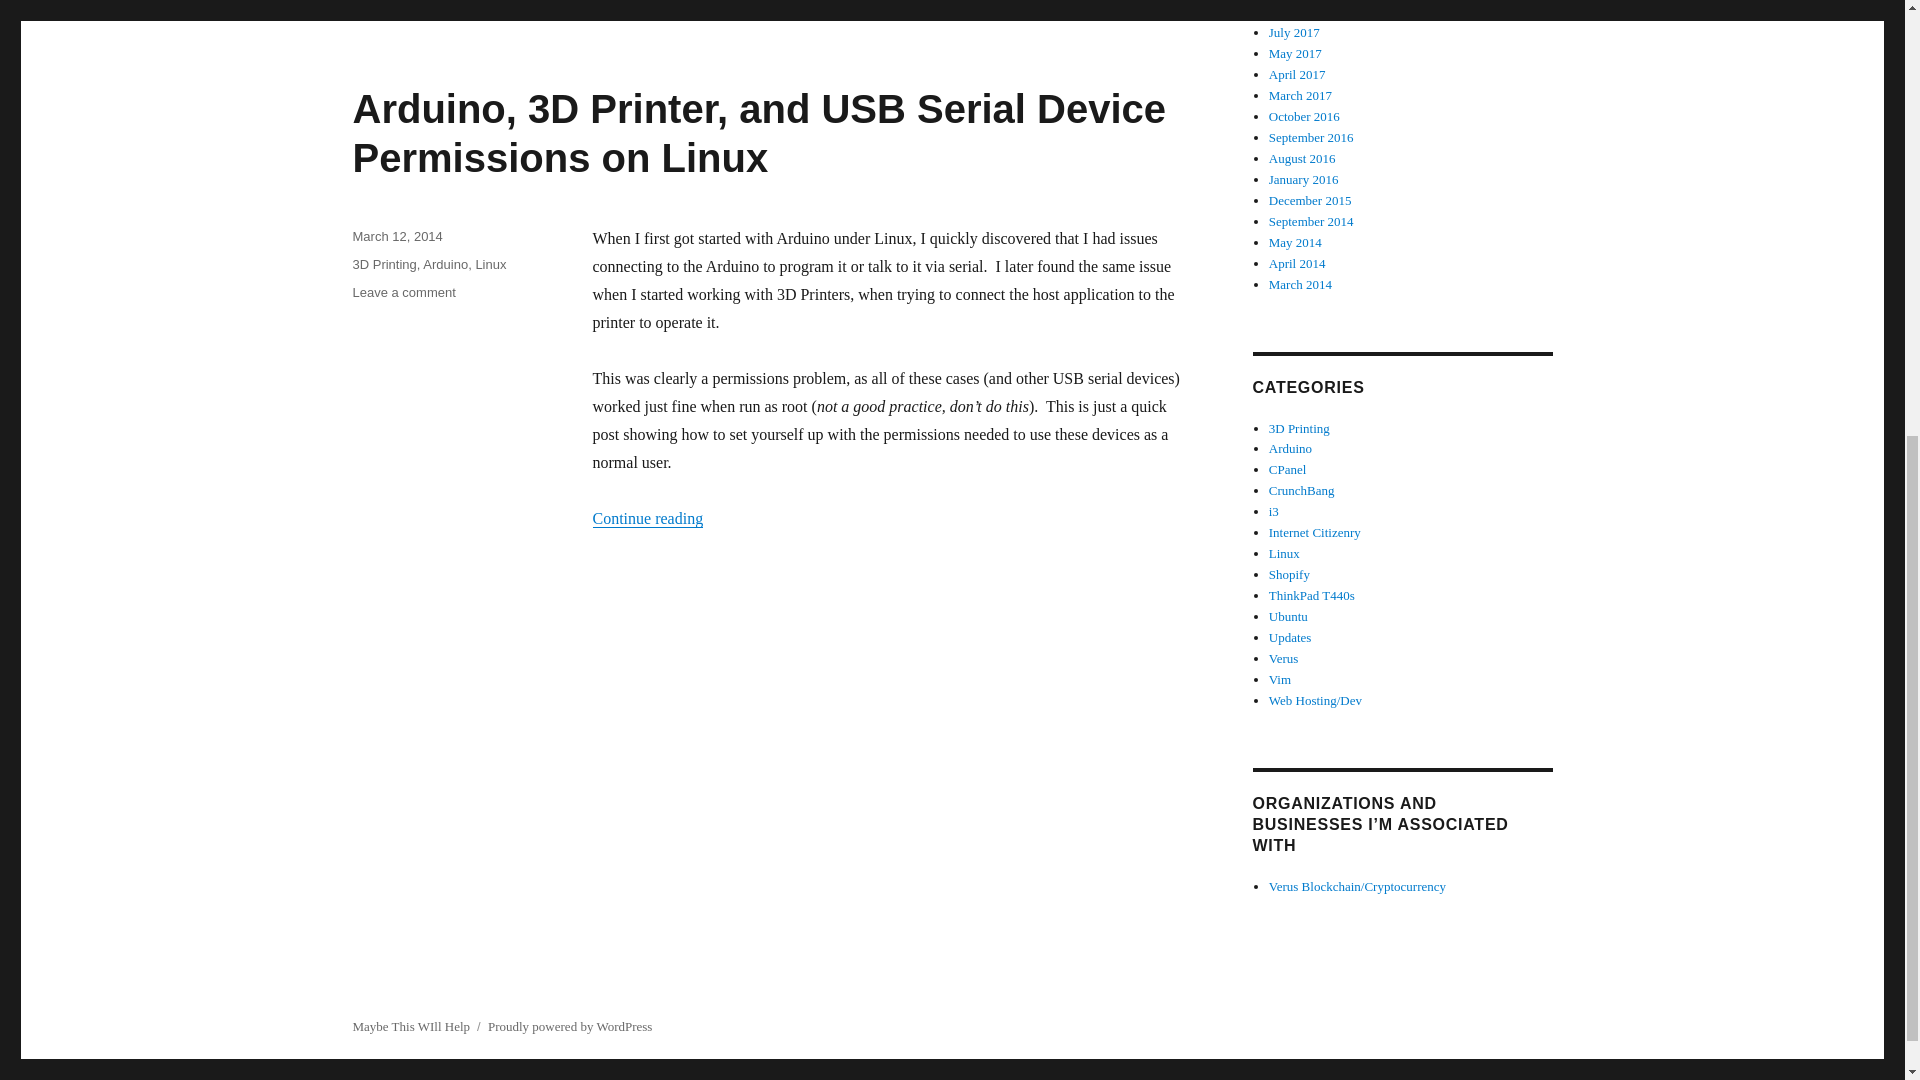 The image size is (1920, 1080). I want to click on September 2016, so click(1311, 136).